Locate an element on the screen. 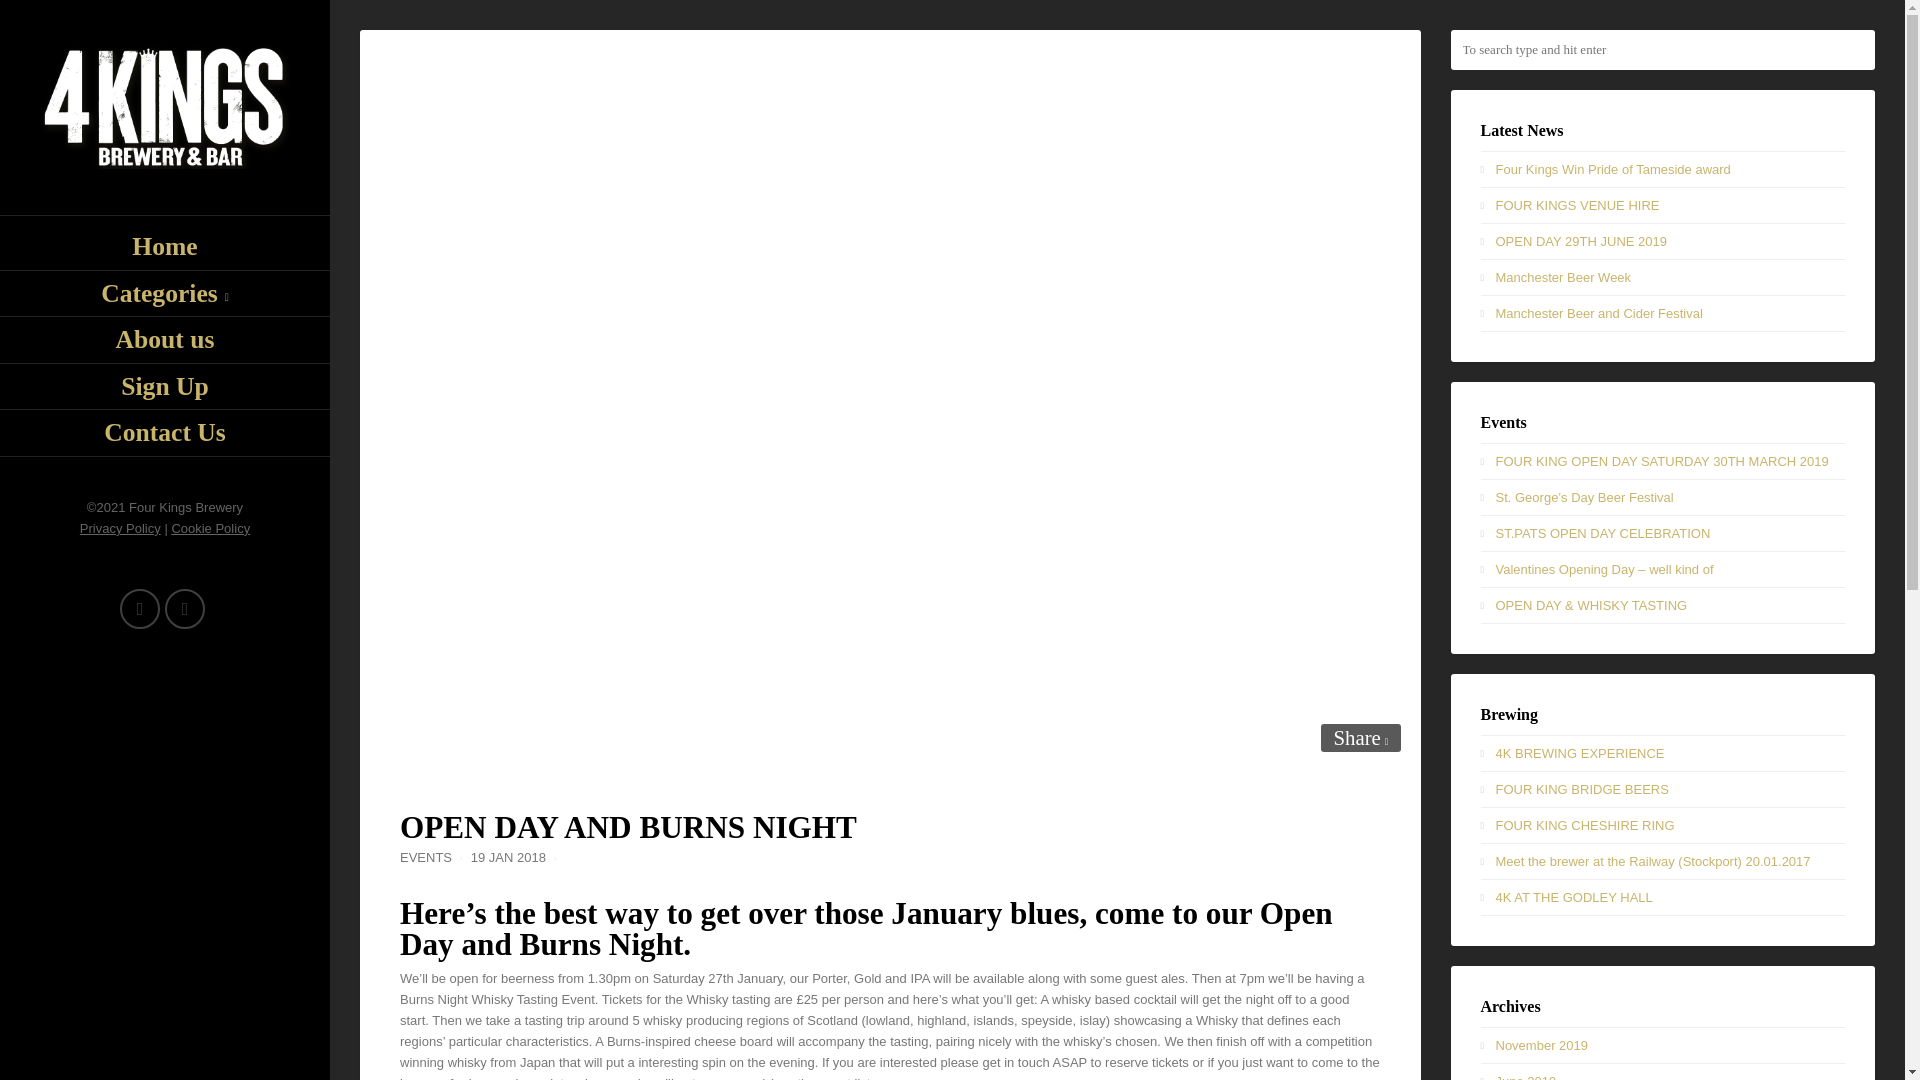 This screenshot has width=1920, height=1080. FOUR KINGS VENUE HIRE is located at coordinates (1578, 204).